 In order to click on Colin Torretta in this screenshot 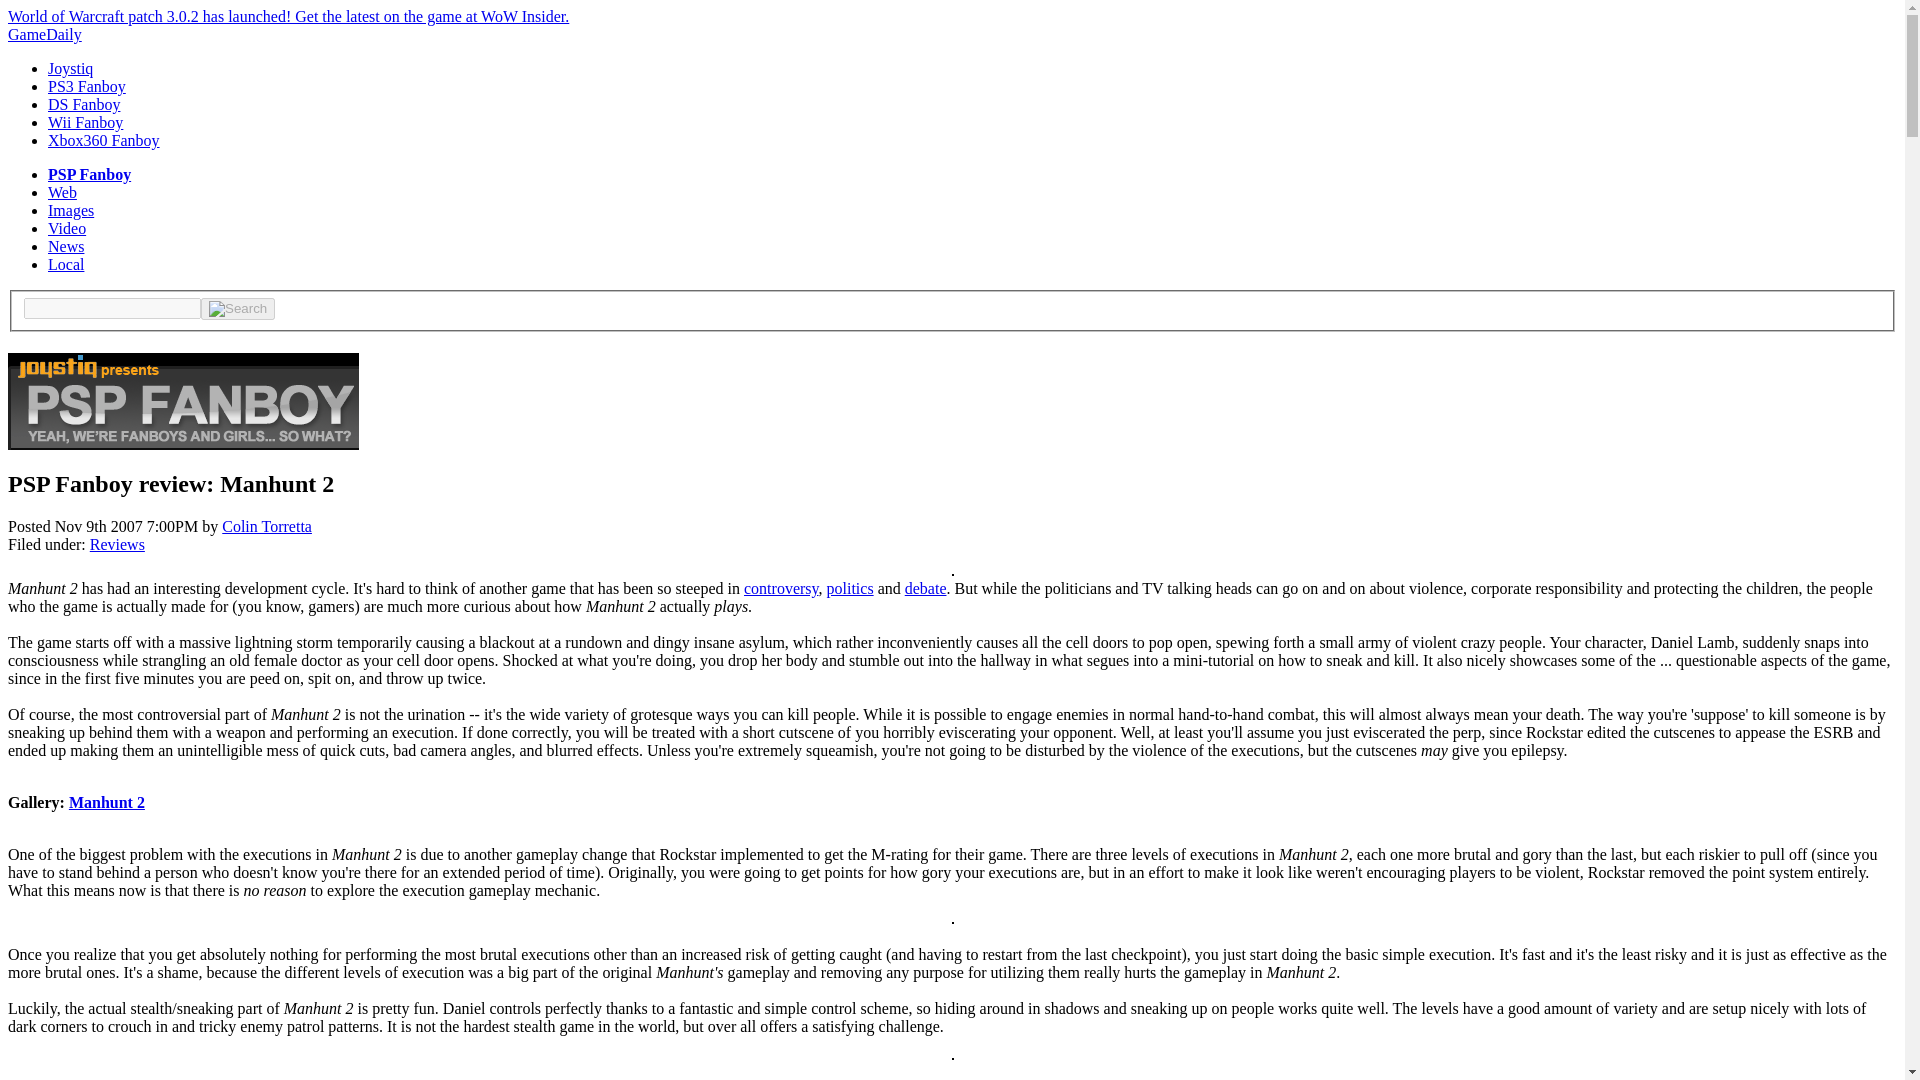, I will do `click(266, 526)`.